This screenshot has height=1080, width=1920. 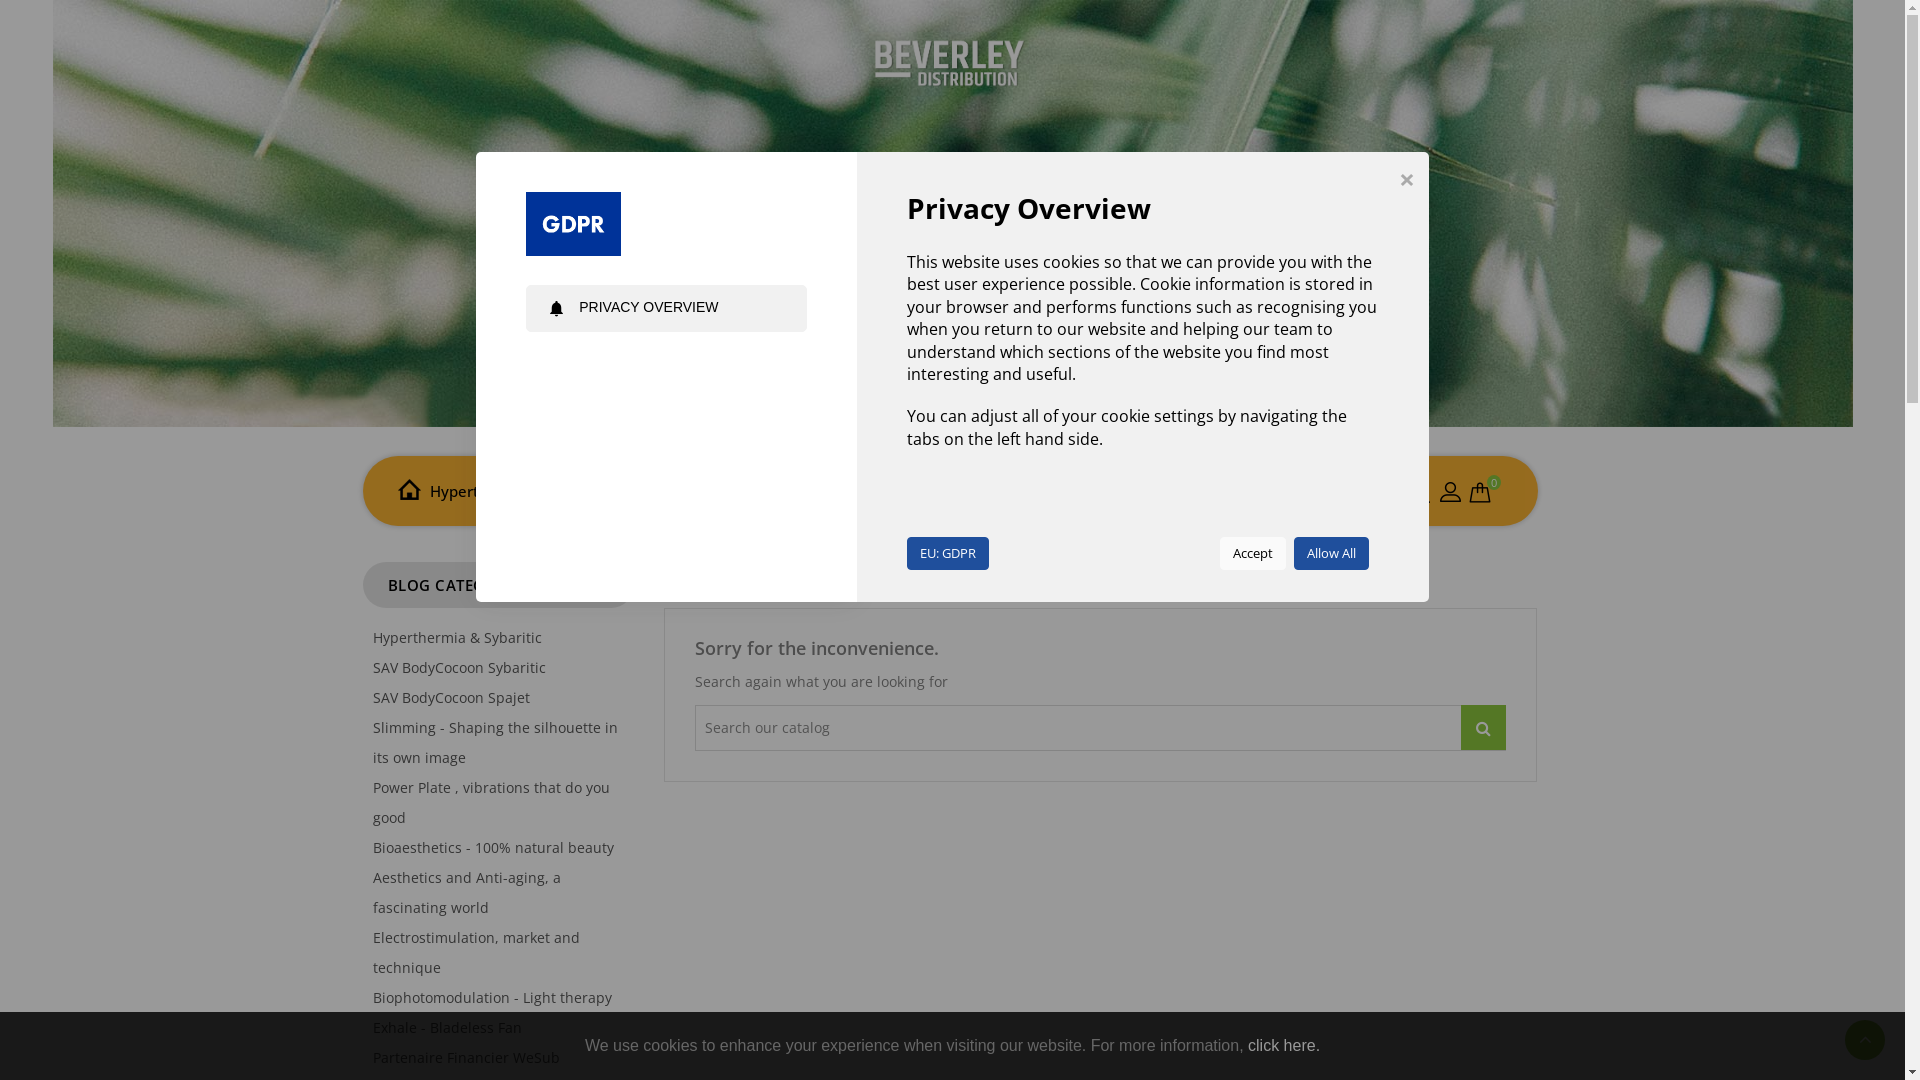 I want to click on Nutrition, so click(x=988, y=491).